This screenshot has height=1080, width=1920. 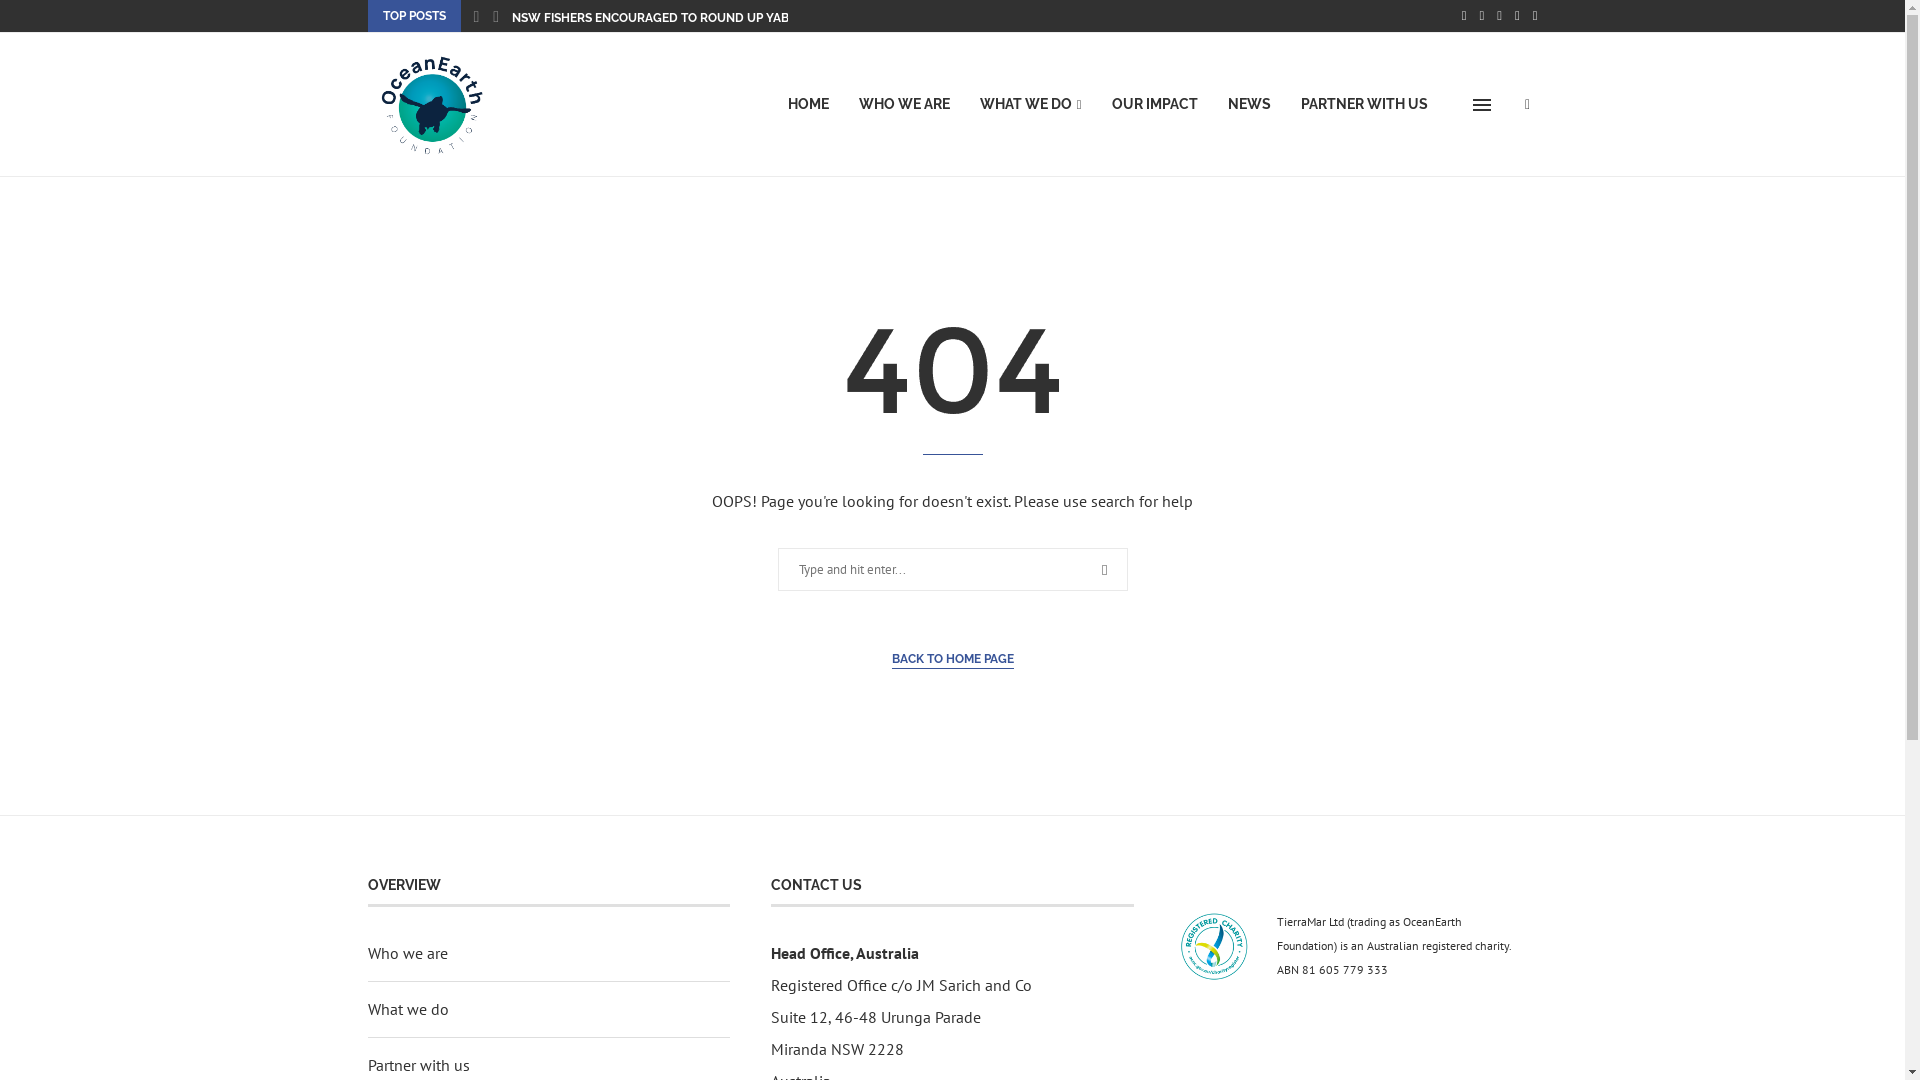 I want to click on Search, so click(x=46, y=20).